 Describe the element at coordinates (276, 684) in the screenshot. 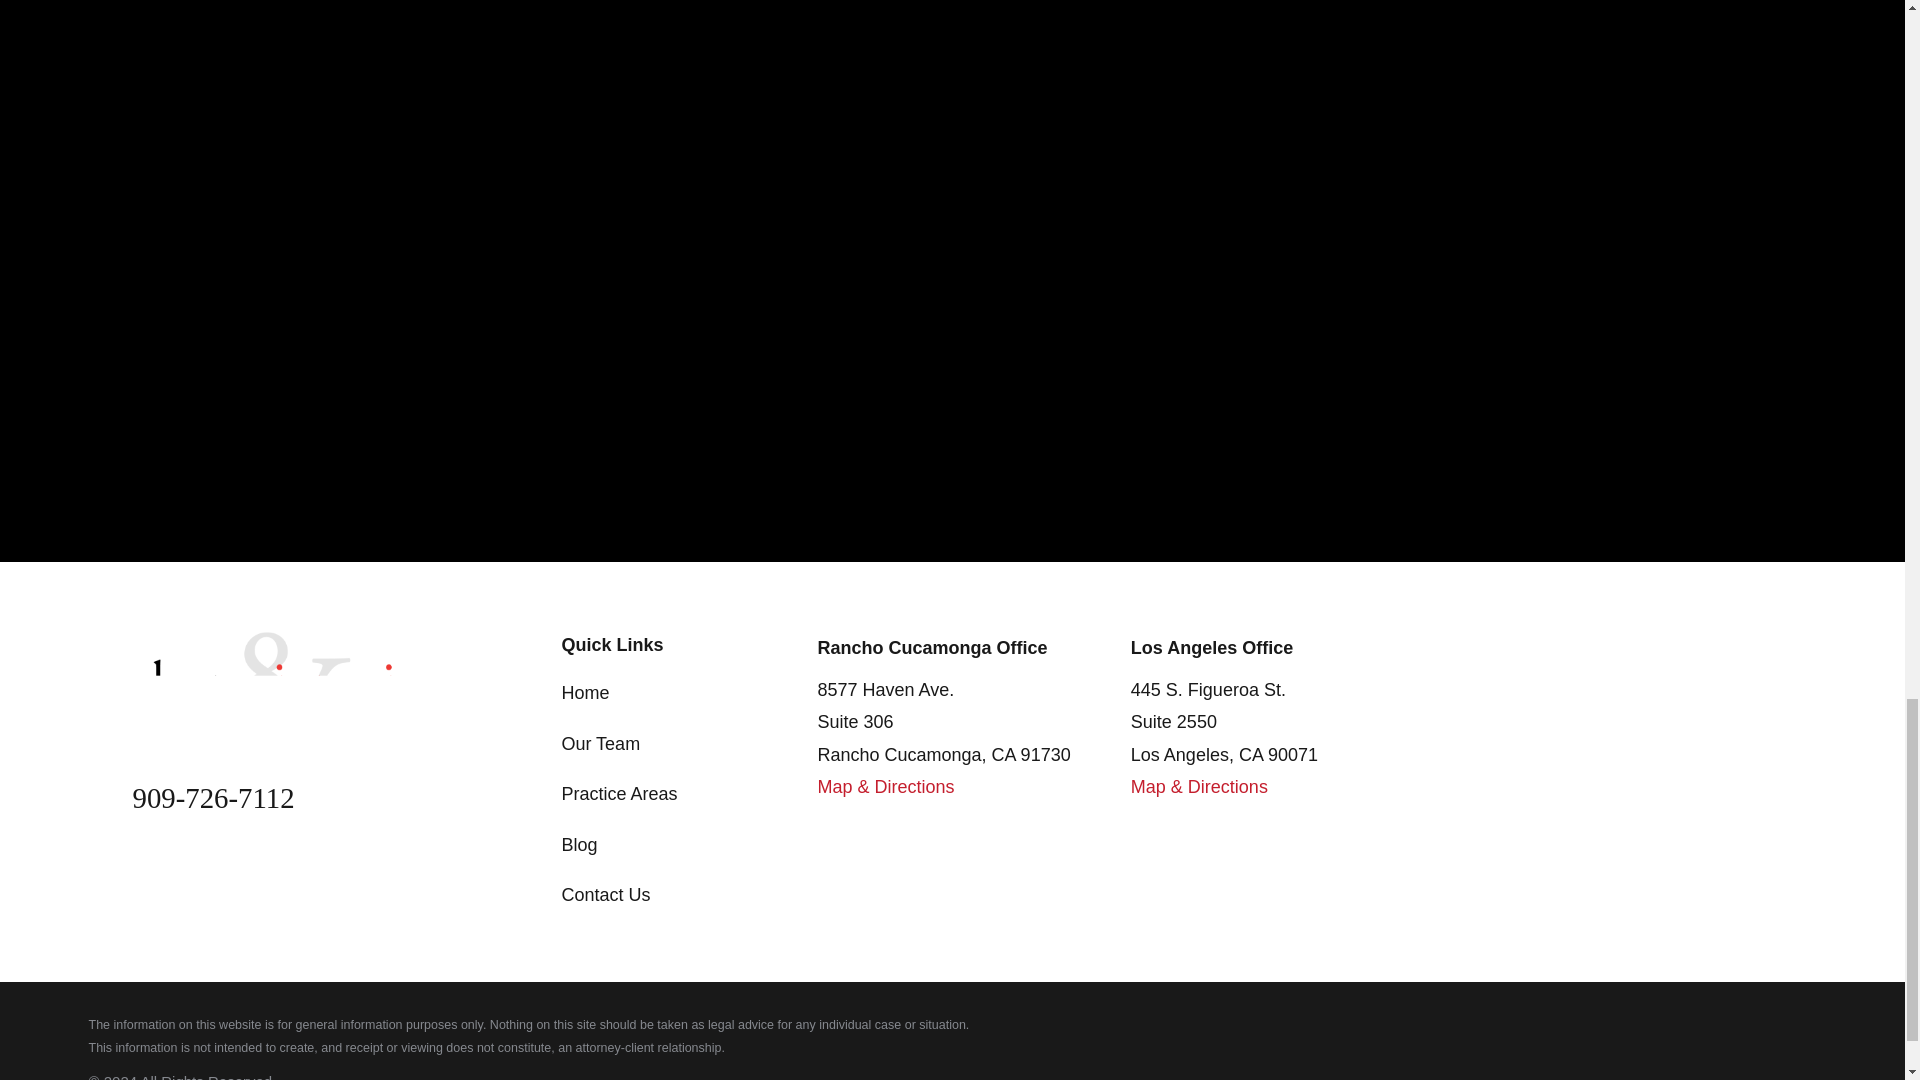

I see `Home` at that location.